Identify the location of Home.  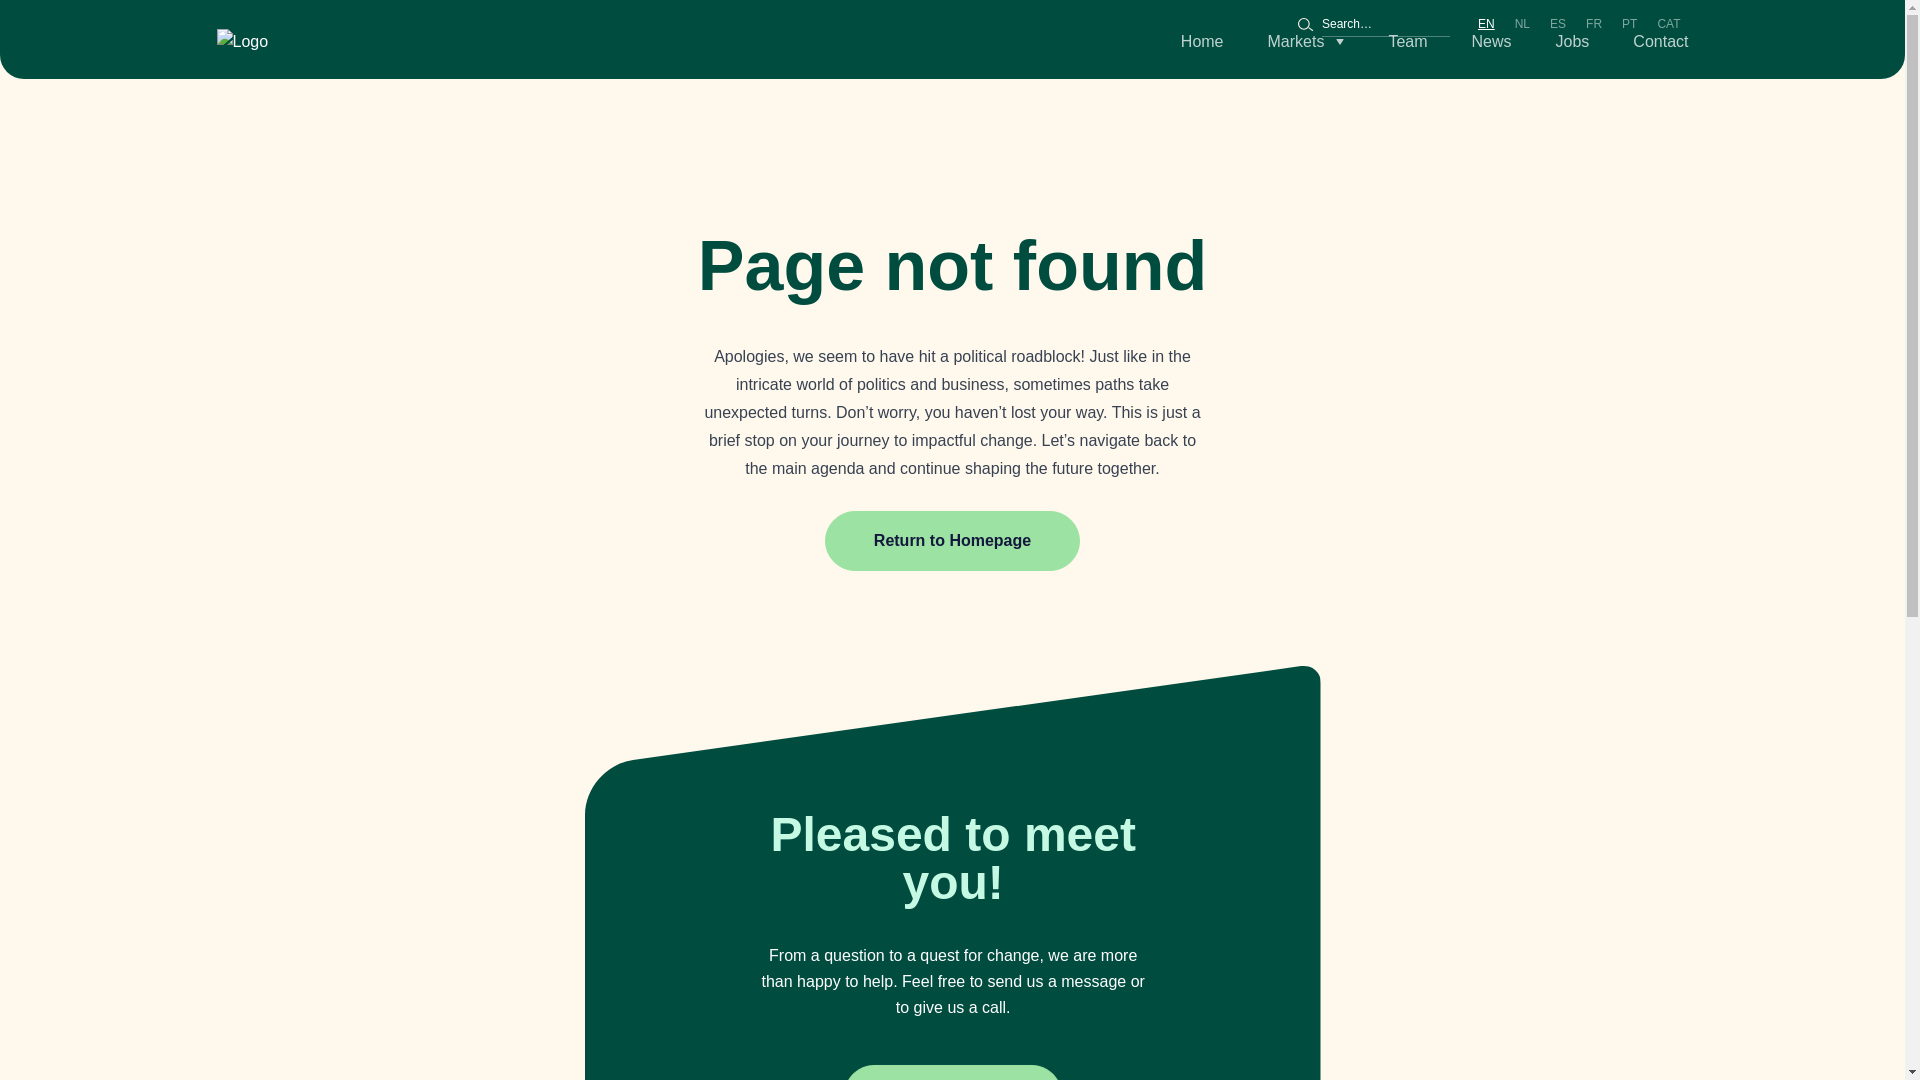
(1202, 42).